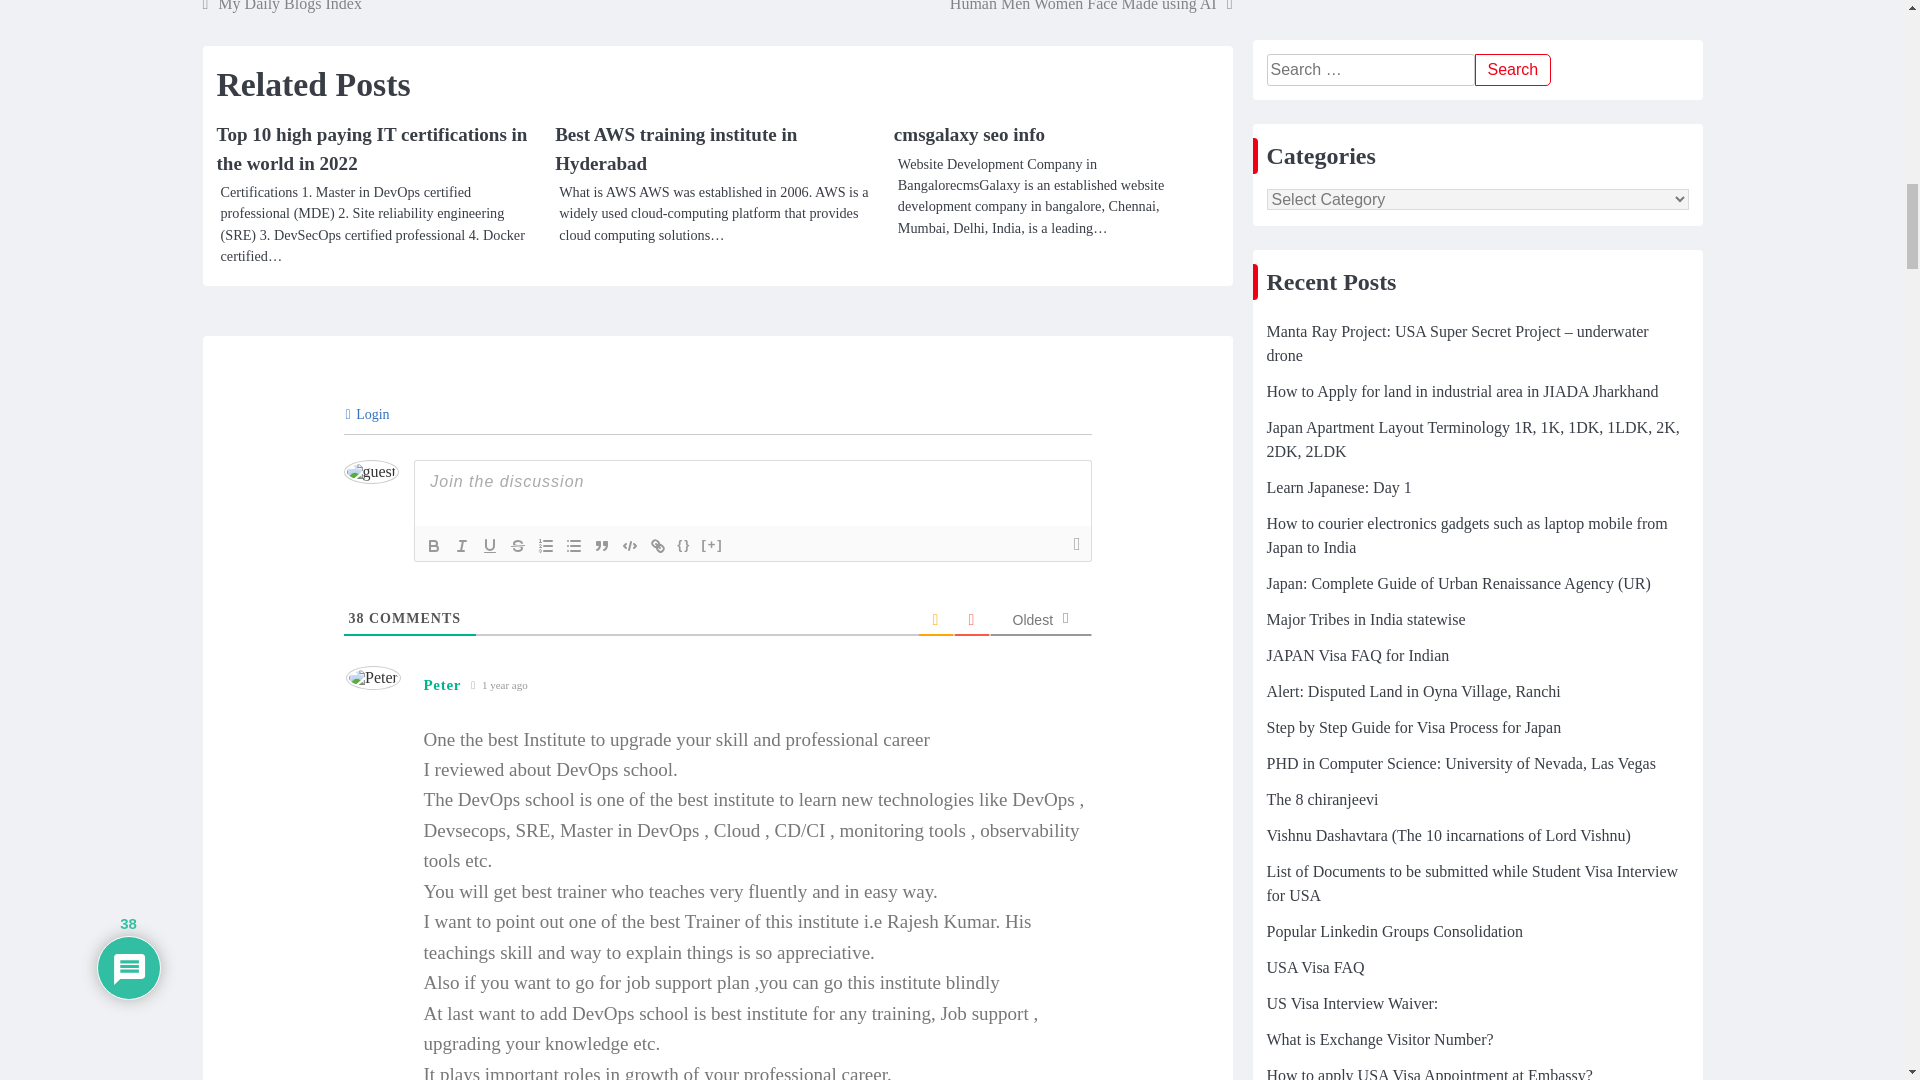 Image resolution: width=1920 pixels, height=1080 pixels. Describe the element at coordinates (675, 148) in the screenshot. I see `Best AWS training institute in Hyderabad` at that location.